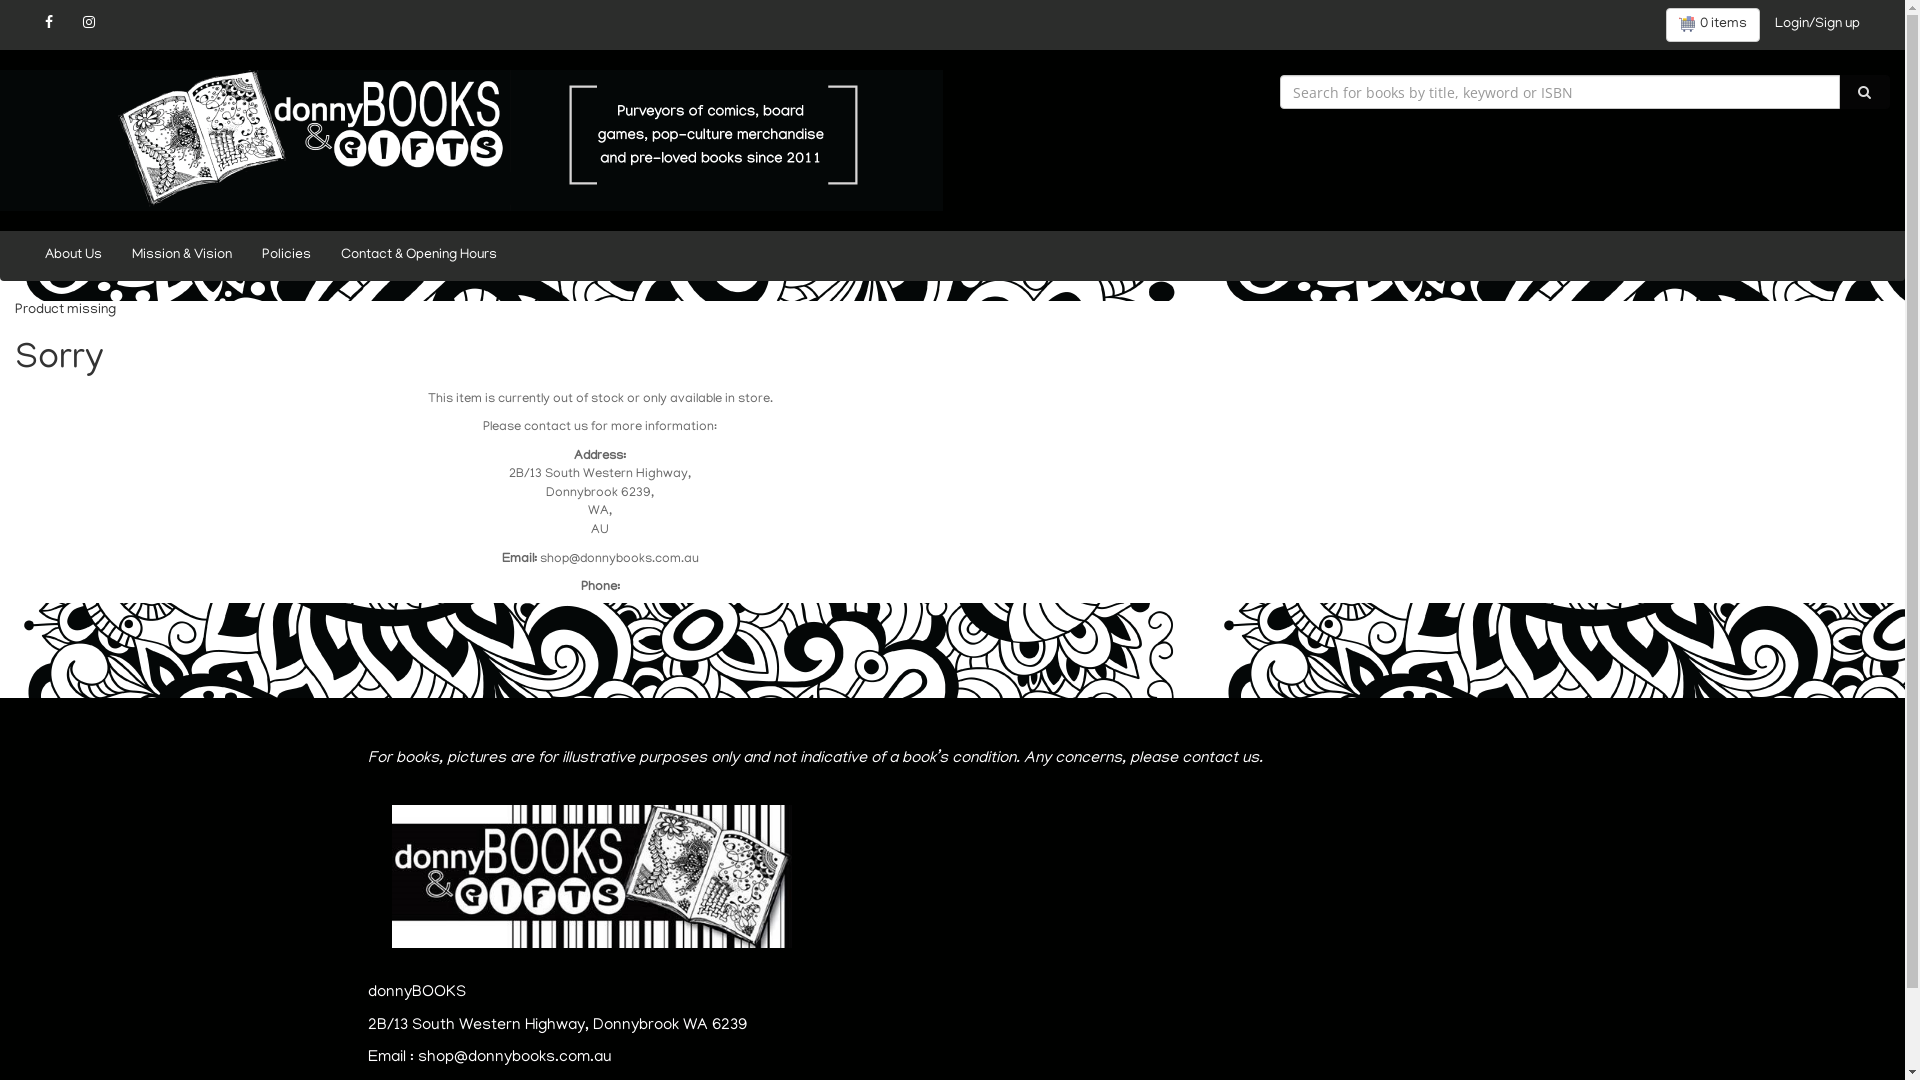  Describe the element at coordinates (182, 256) in the screenshot. I see `Mission & Vision` at that location.